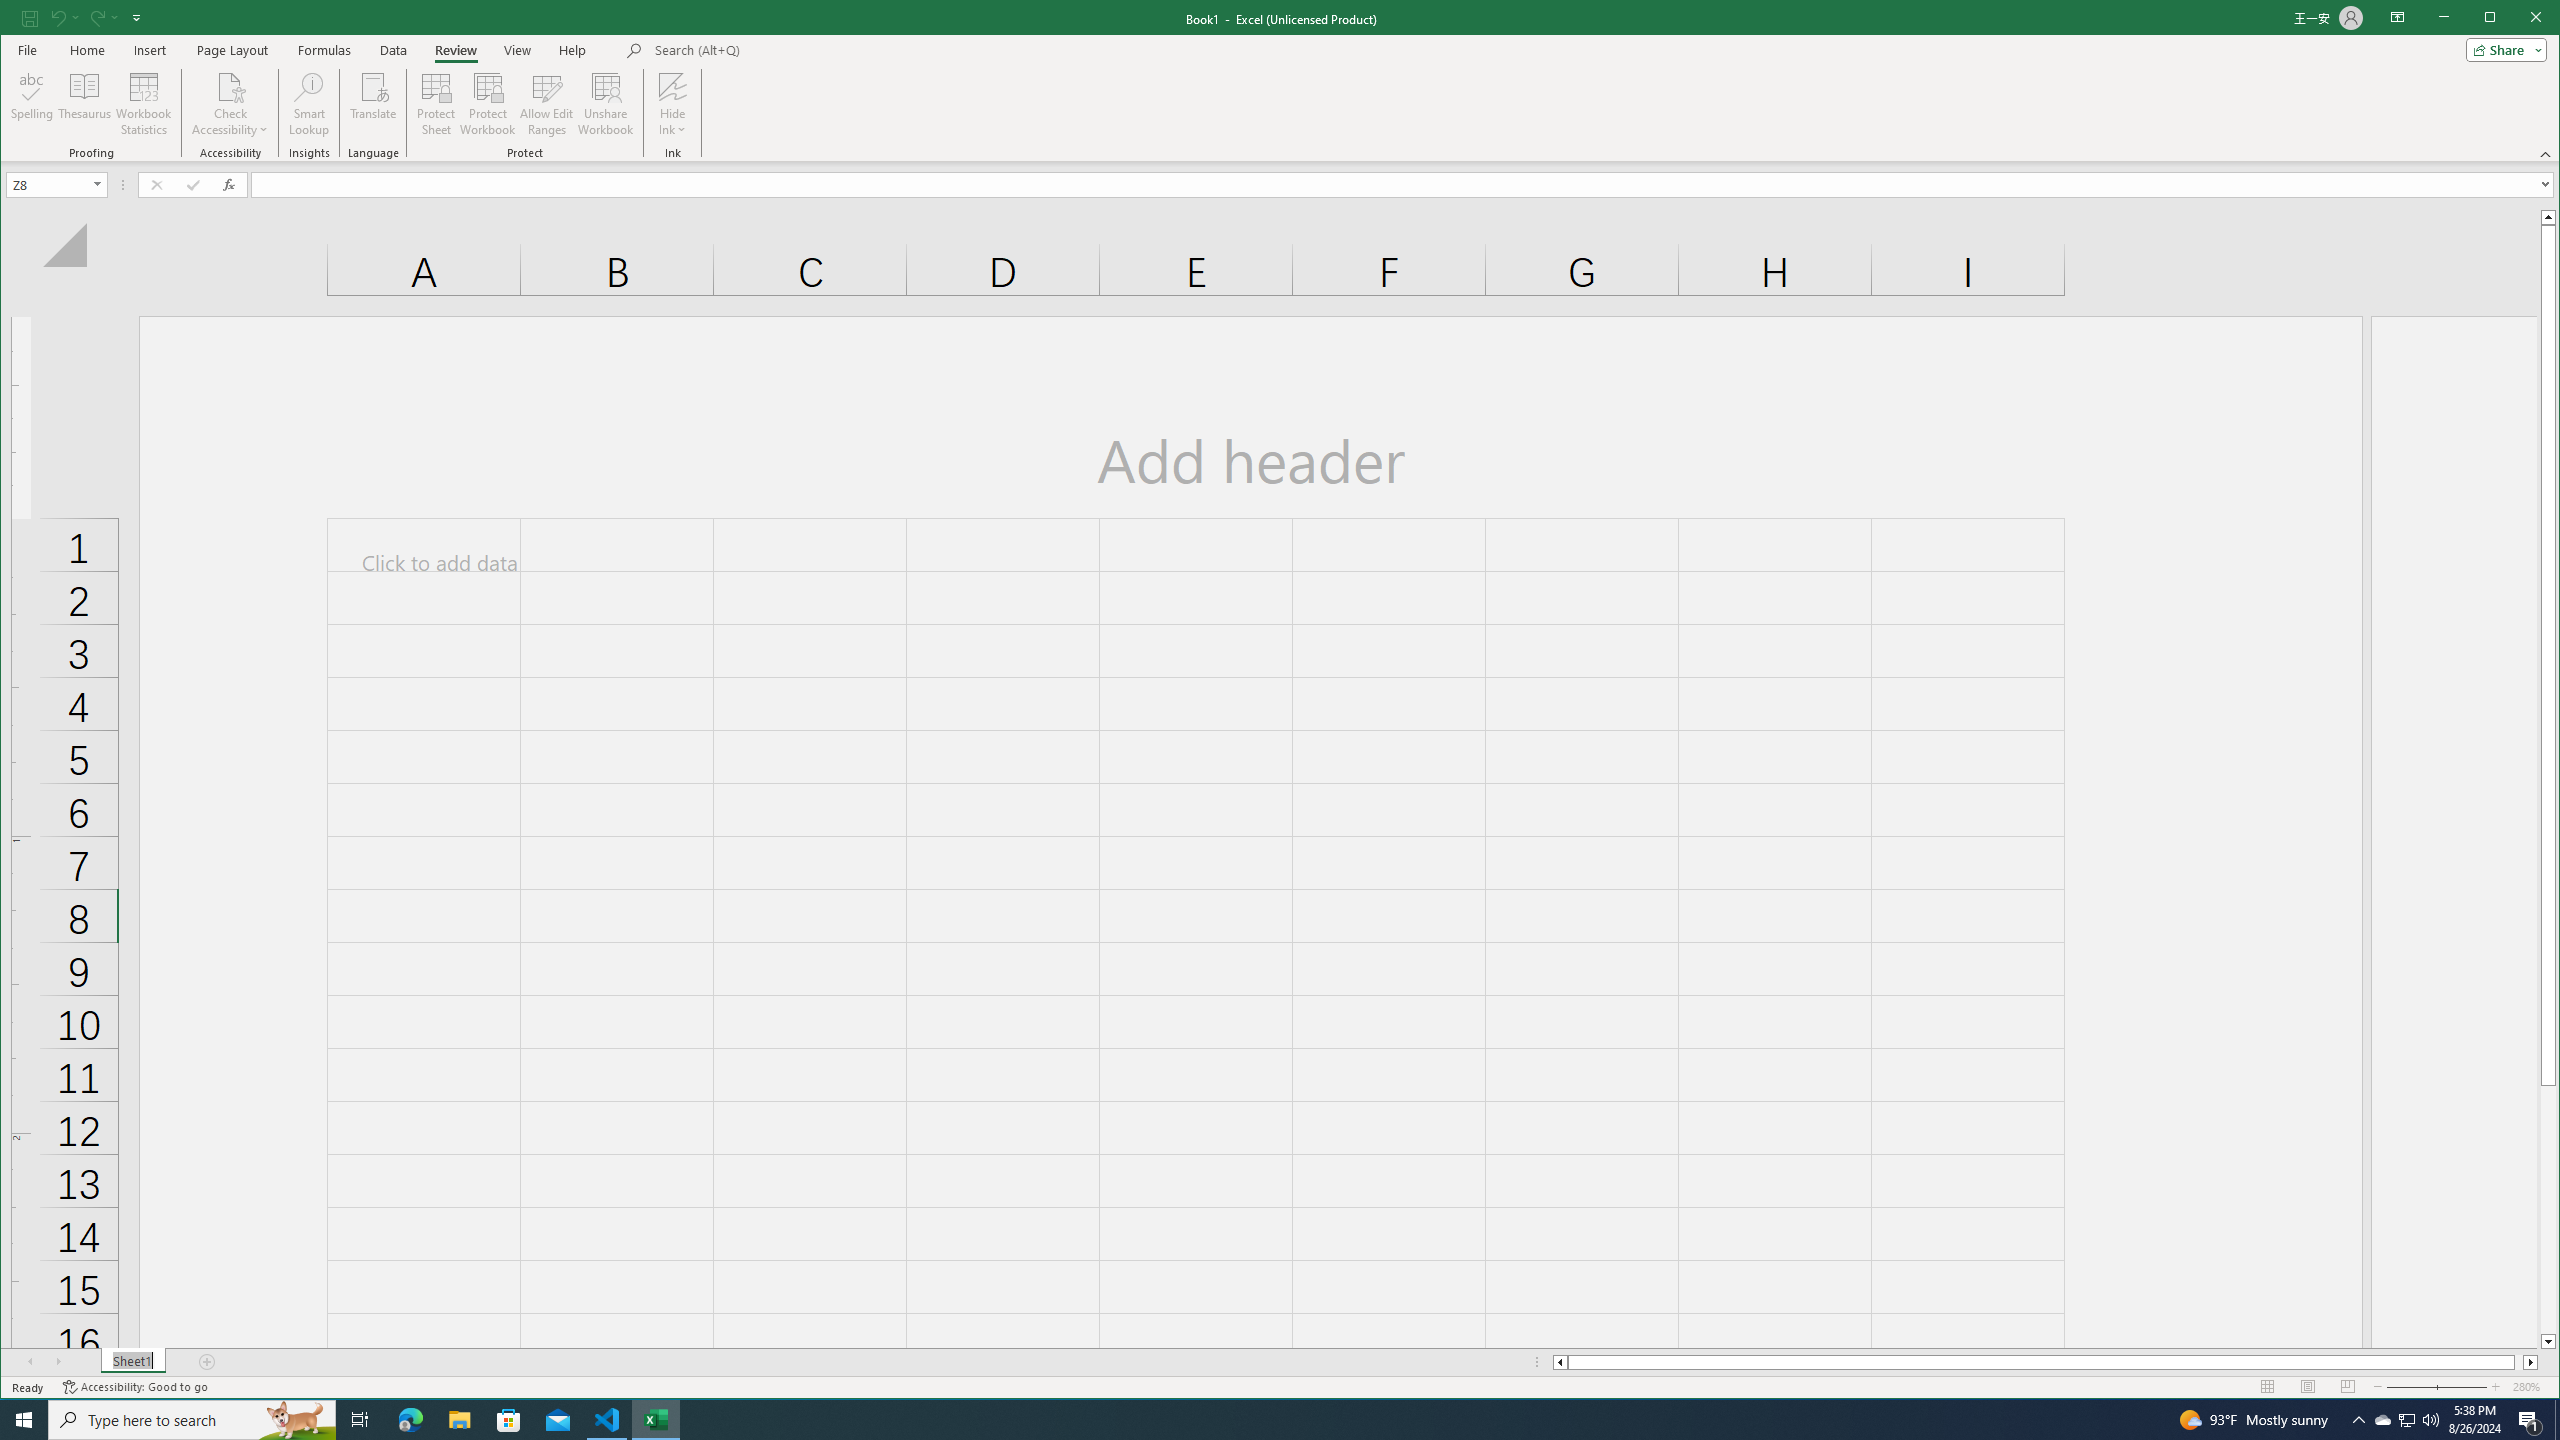 This screenshot has height=1440, width=2560. What do you see at coordinates (605, 104) in the screenshot?
I see `Unshare Workbook` at bounding box center [605, 104].